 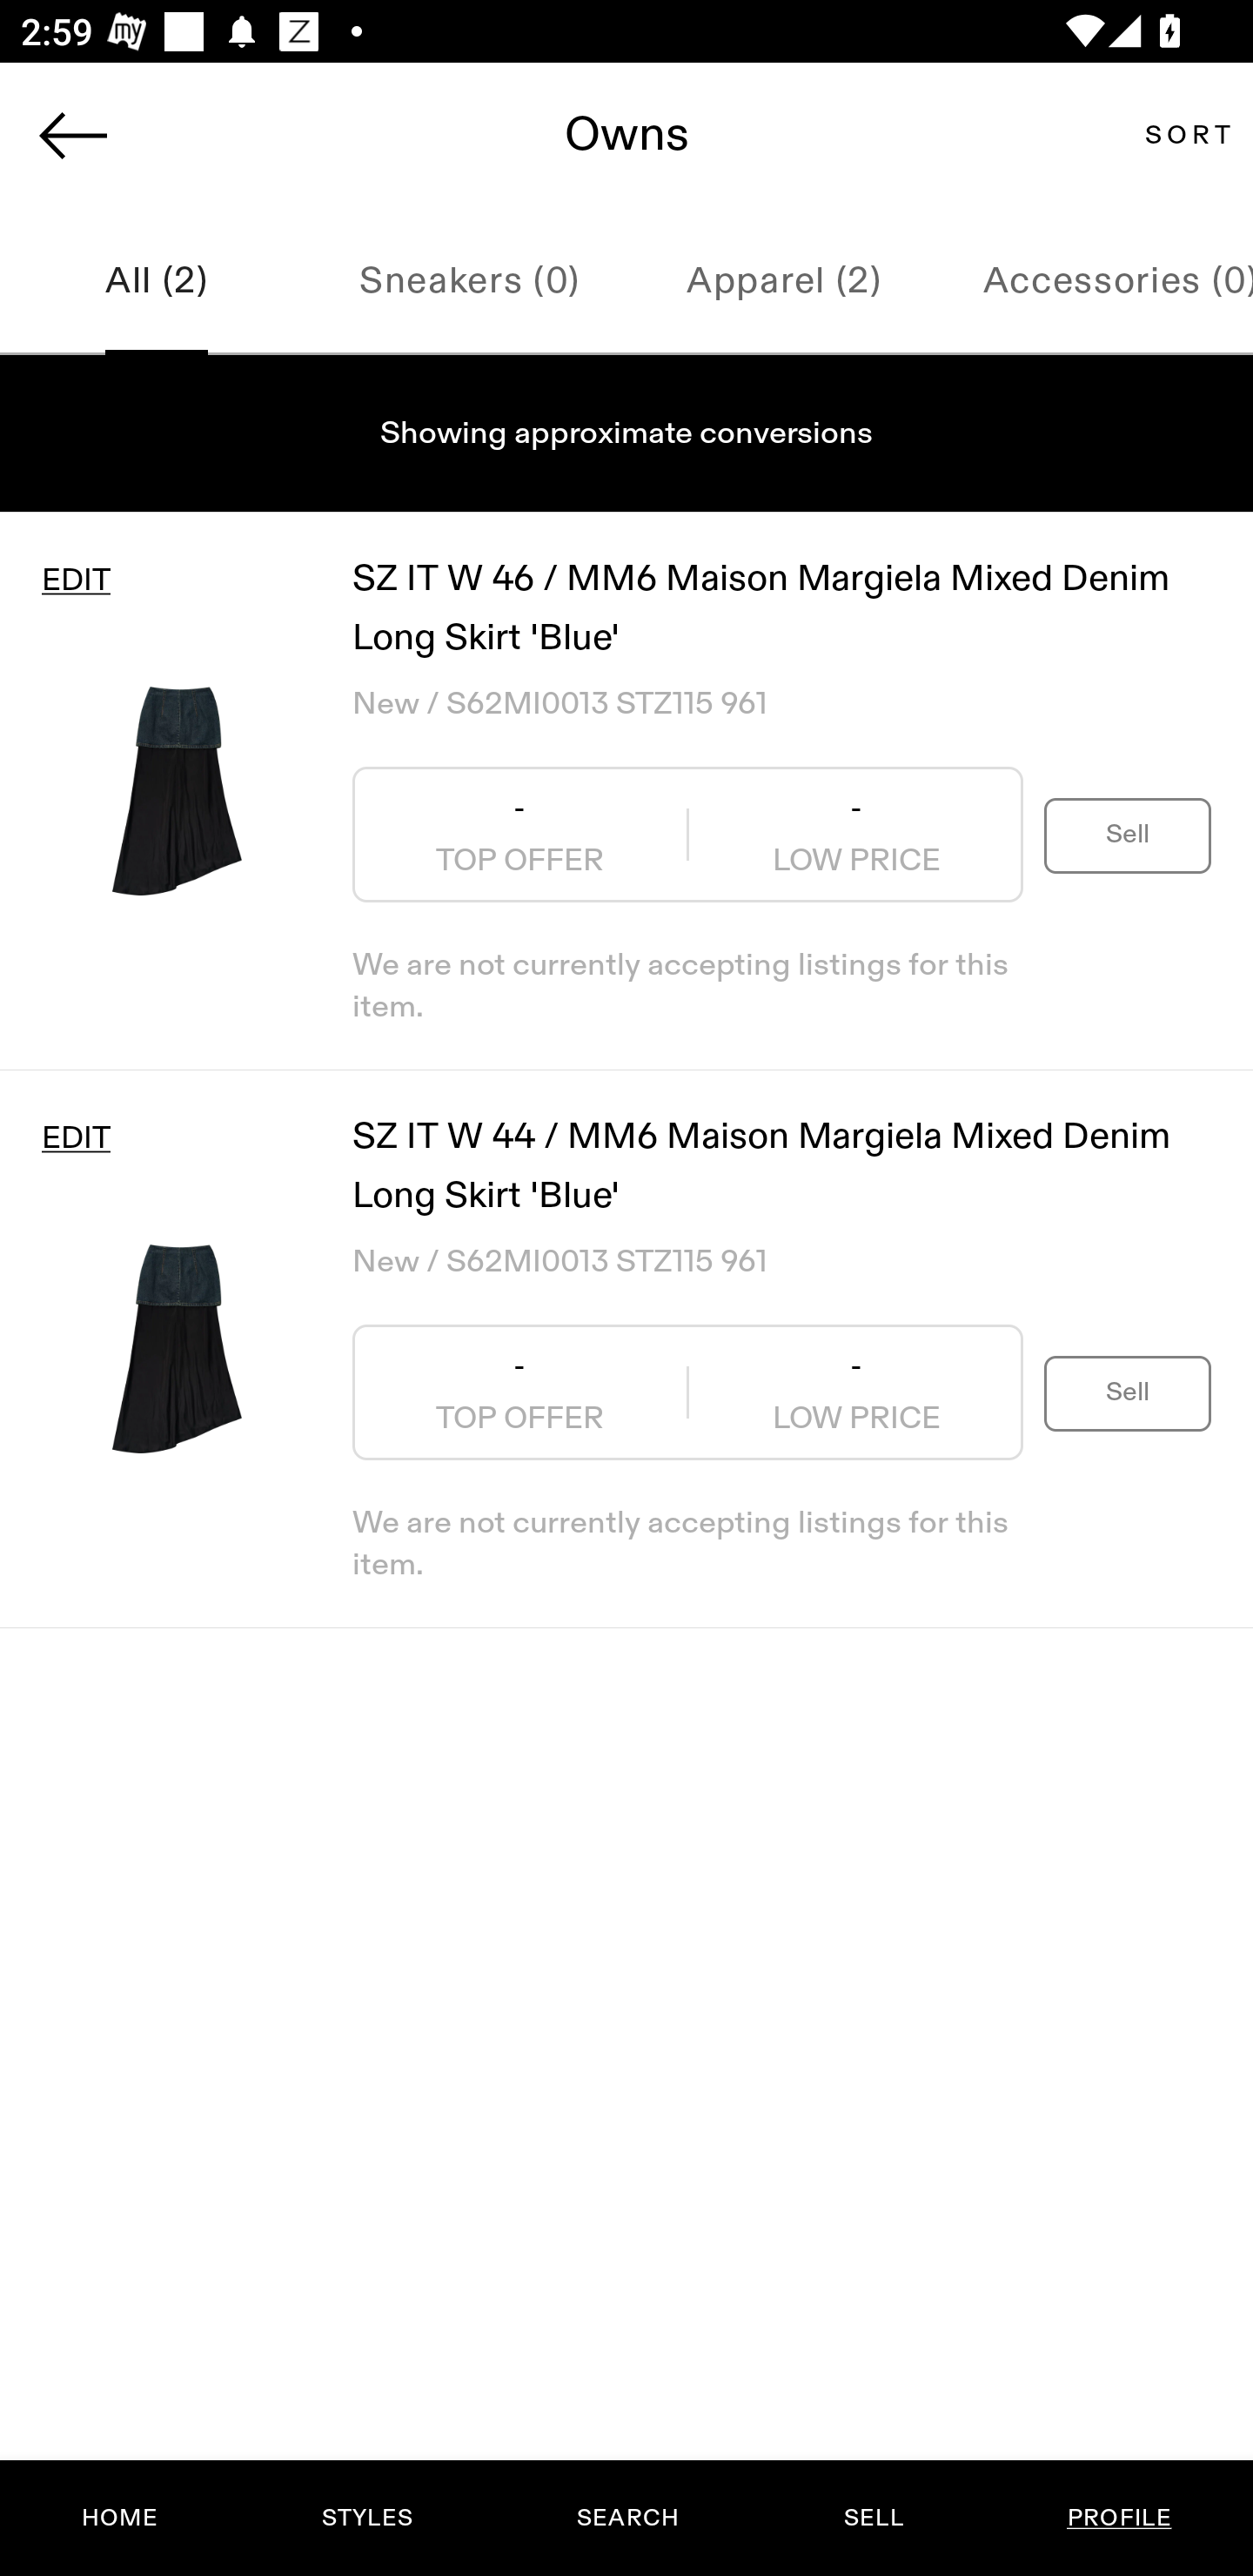 I want to click on SELL, so click(x=873, y=2518).